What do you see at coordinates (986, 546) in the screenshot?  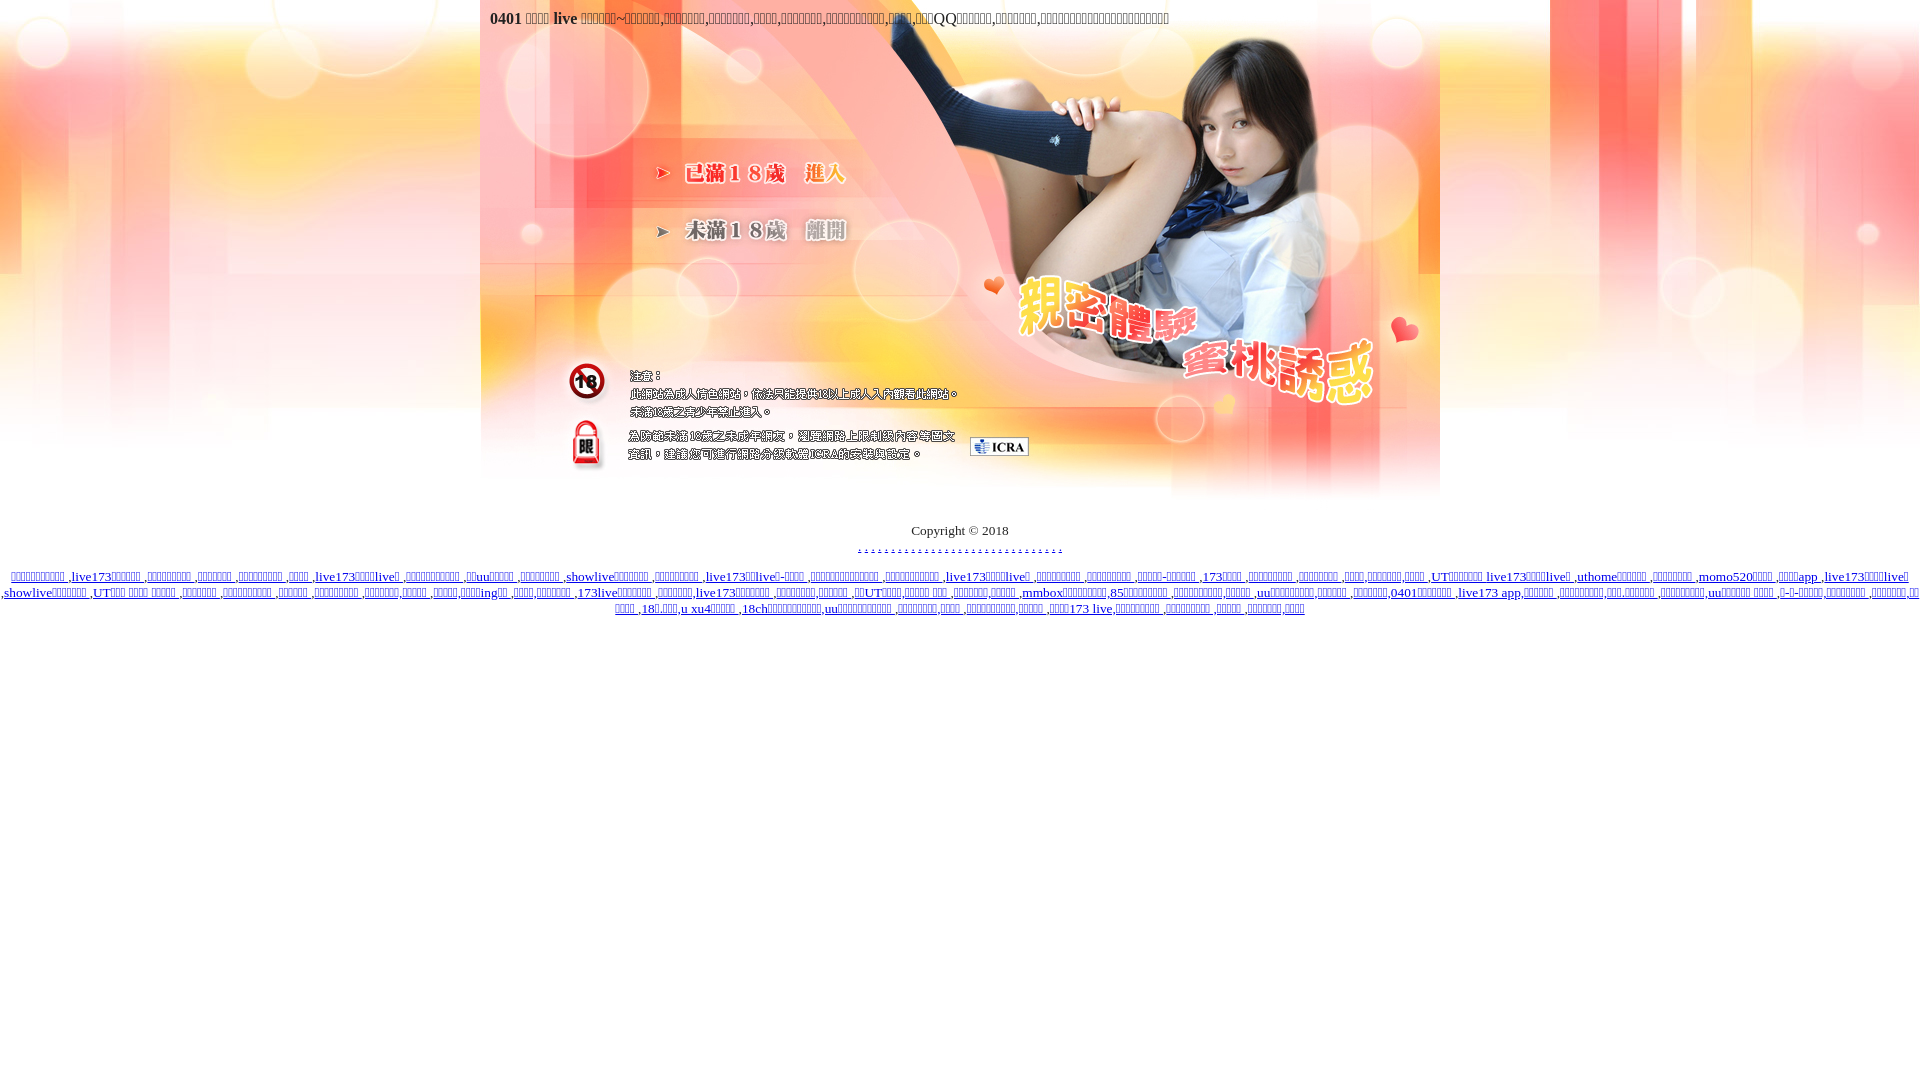 I see `.` at bounding box center [986, 546].